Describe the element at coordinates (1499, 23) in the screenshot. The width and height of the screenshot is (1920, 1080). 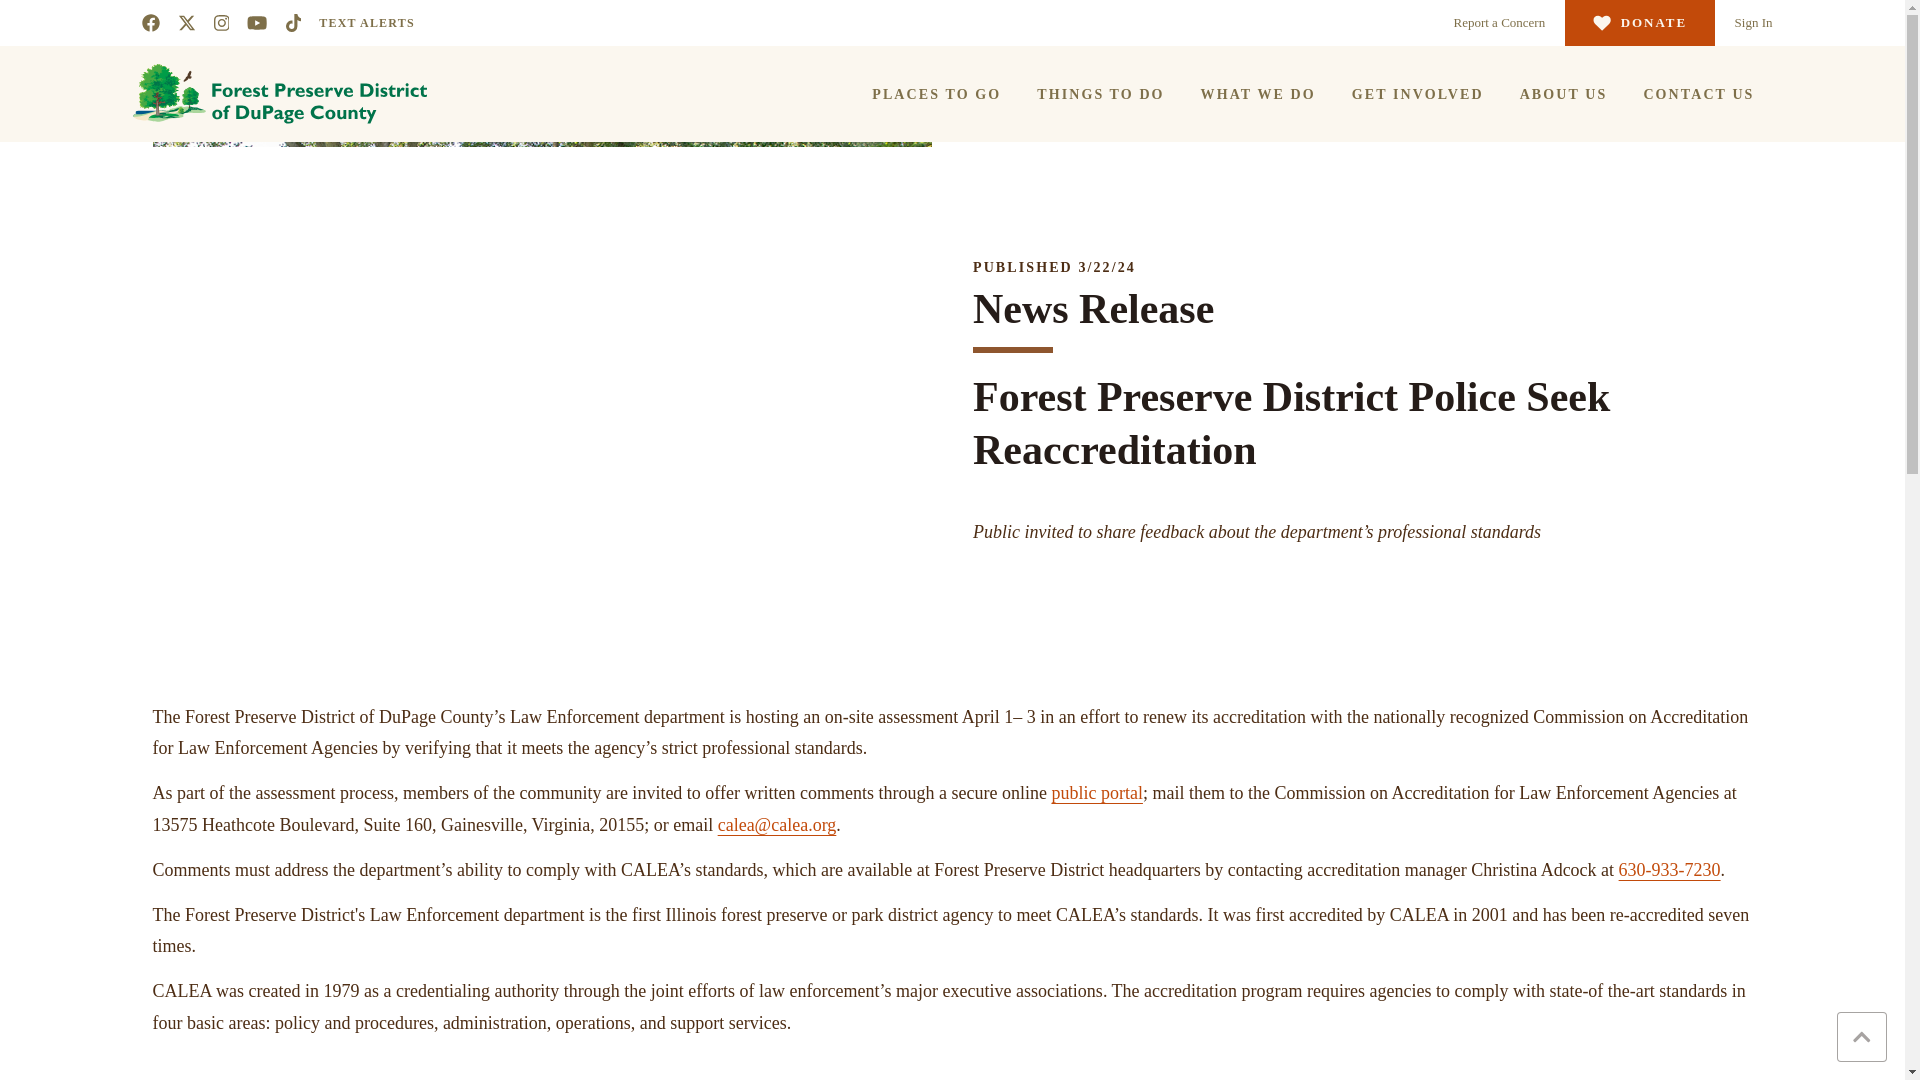
I see `Report a Concern` at that location.